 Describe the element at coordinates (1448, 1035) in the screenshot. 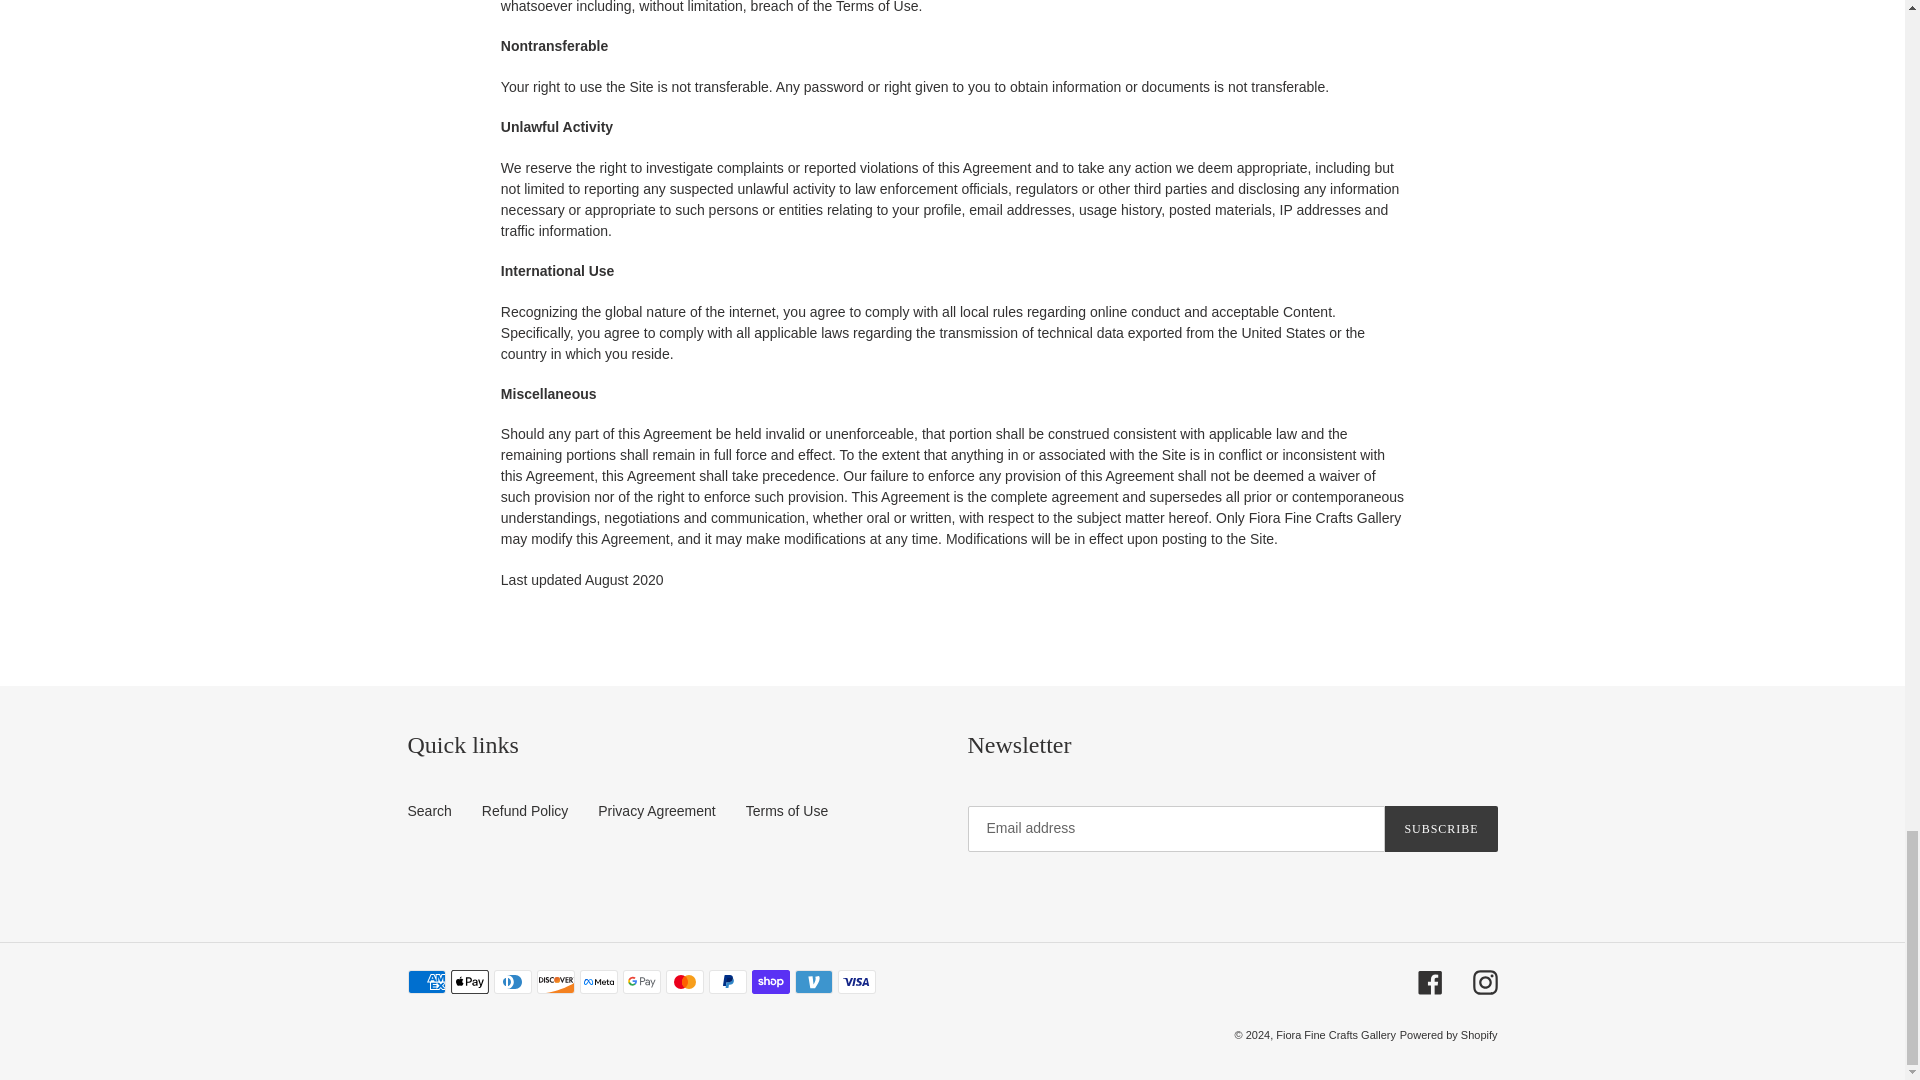

I see `Powered by Shopify` at that location.